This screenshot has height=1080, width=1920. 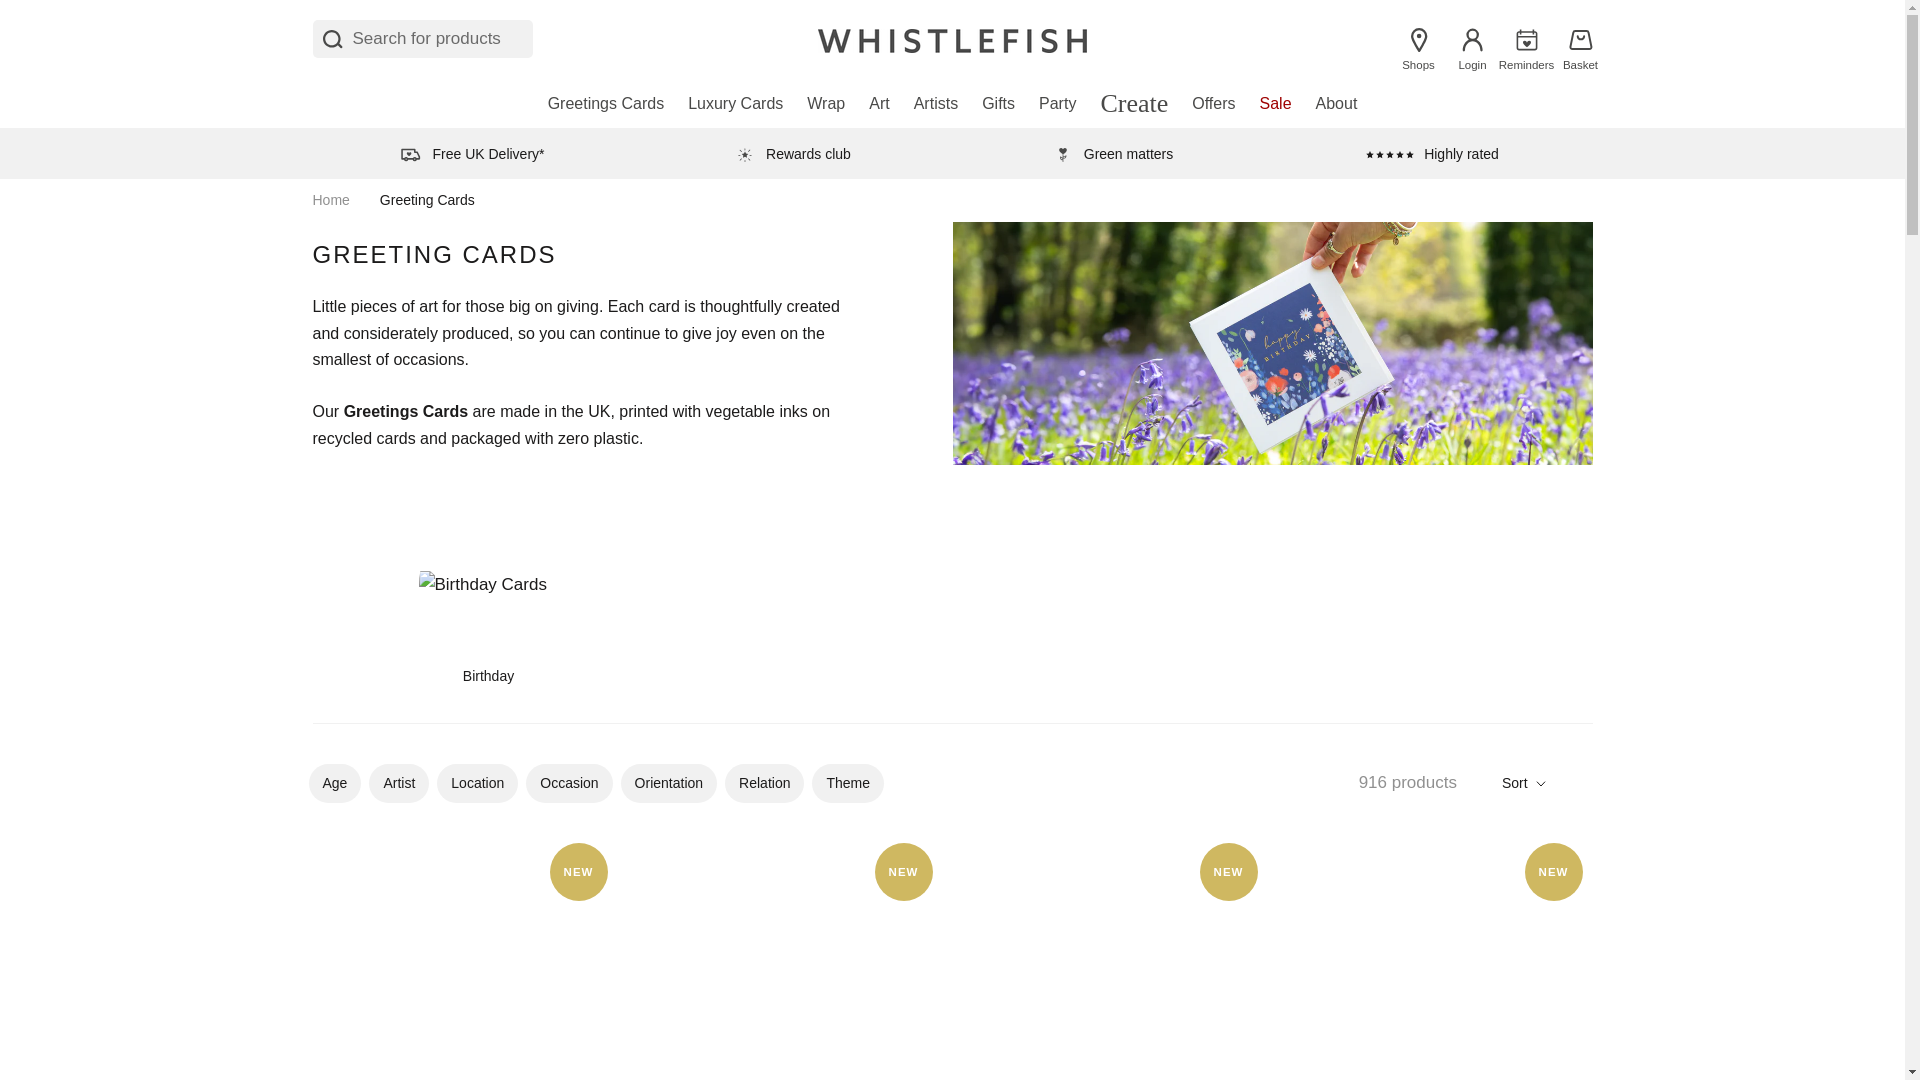 What do you see at coordinates (952, 38) in the screenshot?
I see `Whistlefish homepage` at bounding box center [952, 38].